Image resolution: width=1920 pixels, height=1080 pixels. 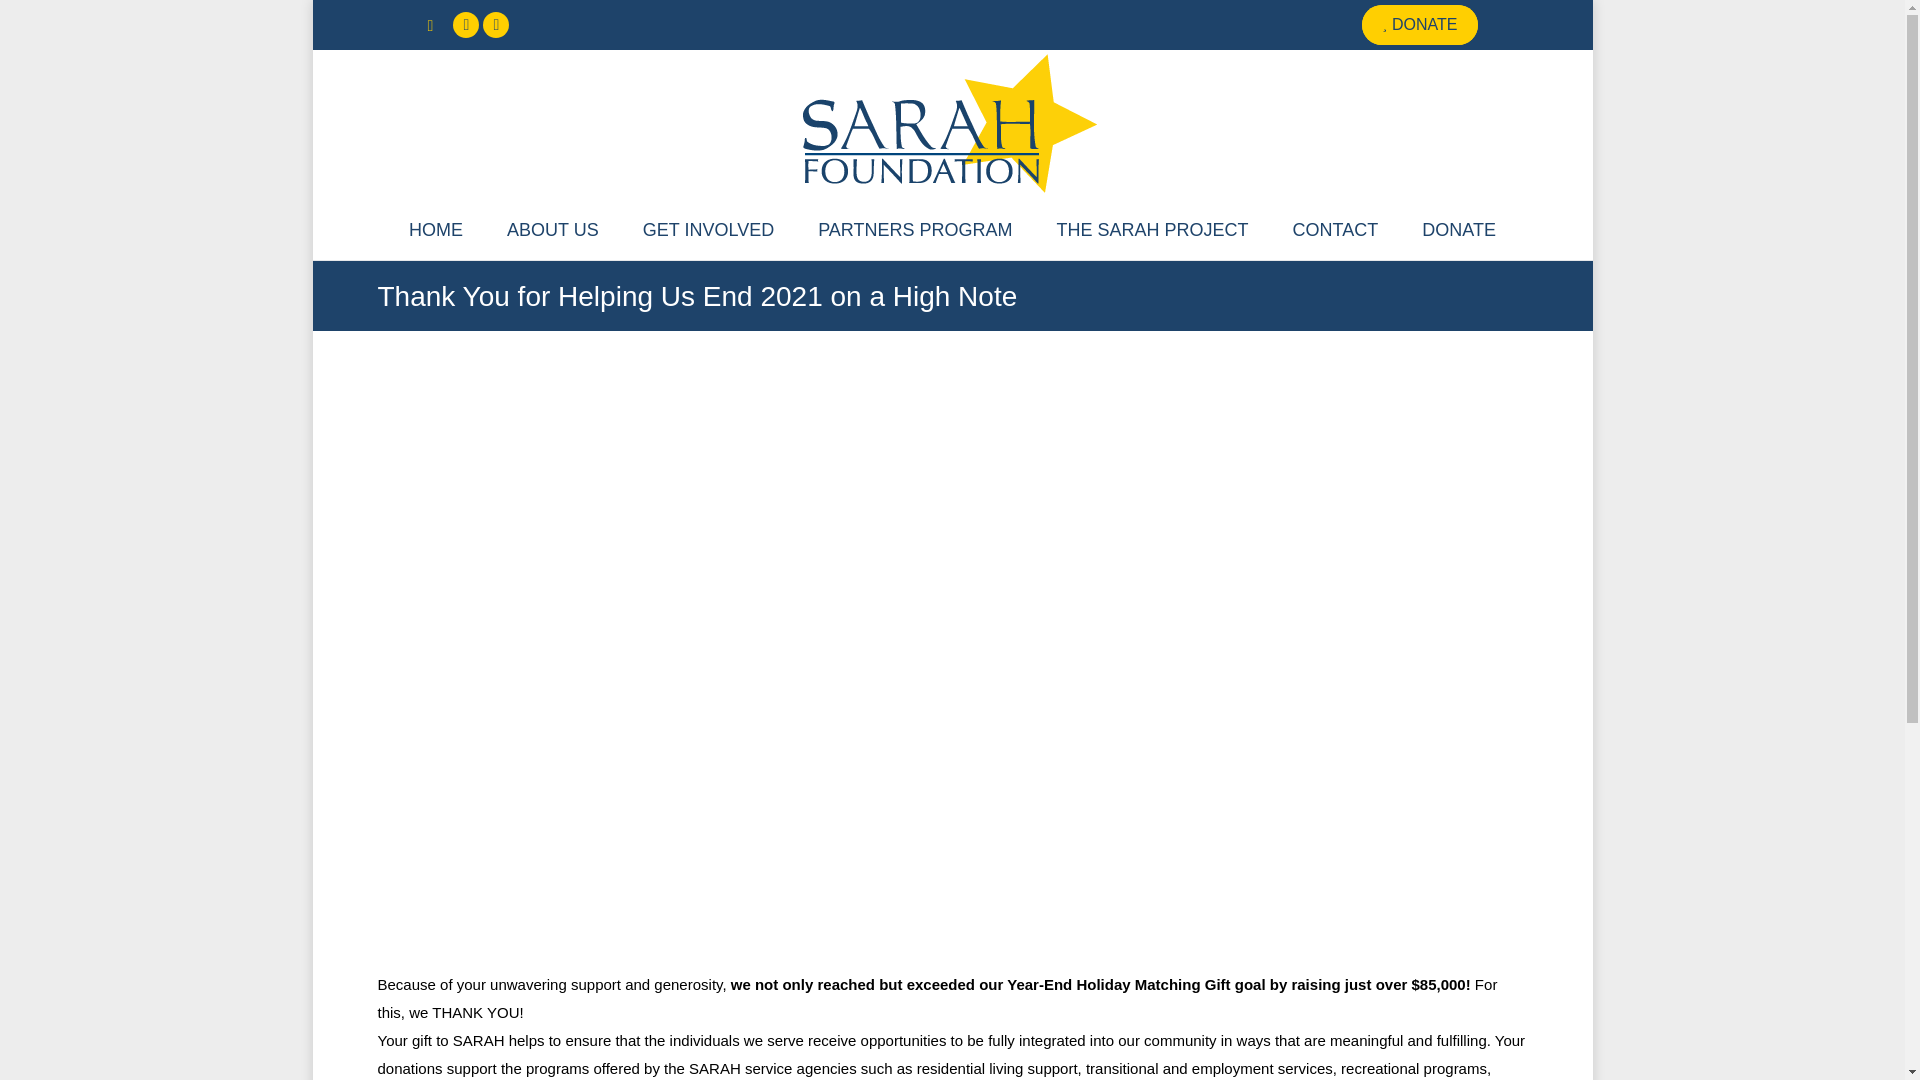 What do you see at coordinates (1418, 25) in the screenshot?
I see `DONATE` at bounding box center [1418, 25].